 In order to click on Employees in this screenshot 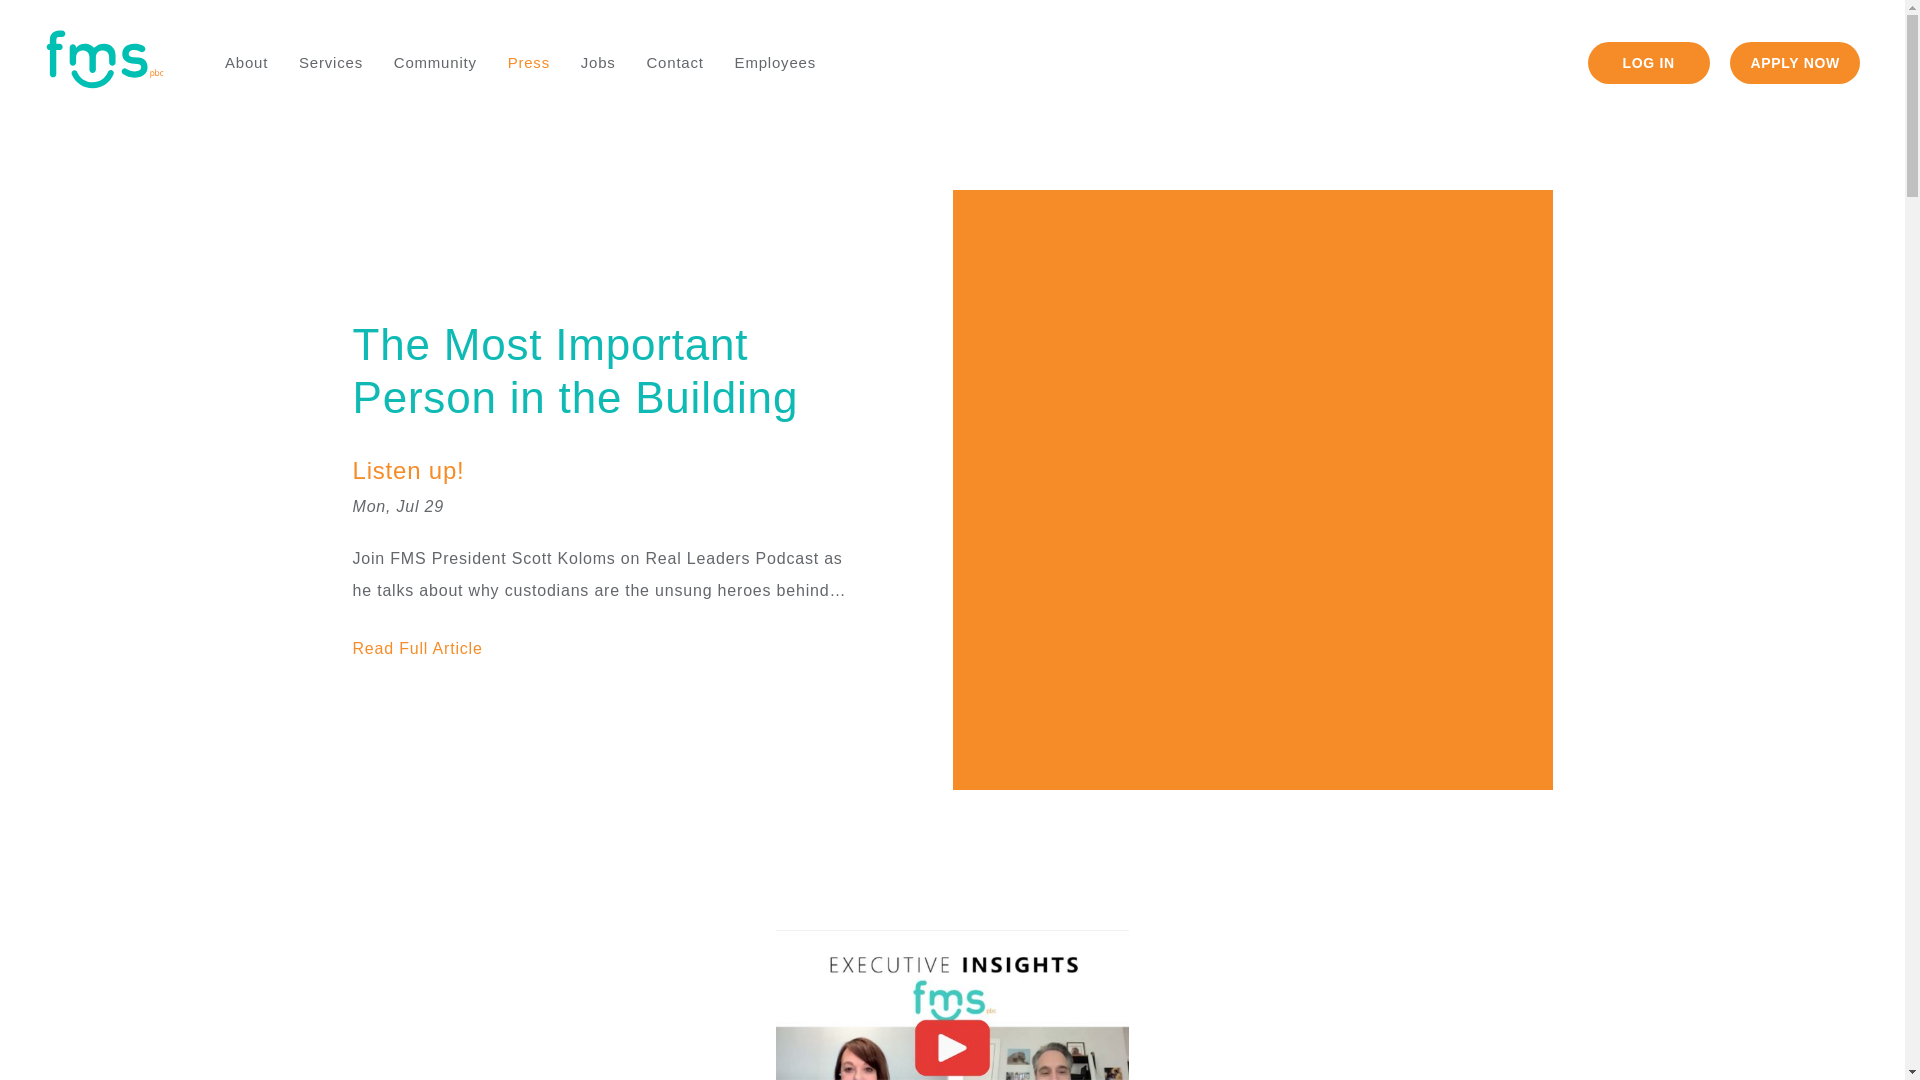, I will do `click(776, 62)`.